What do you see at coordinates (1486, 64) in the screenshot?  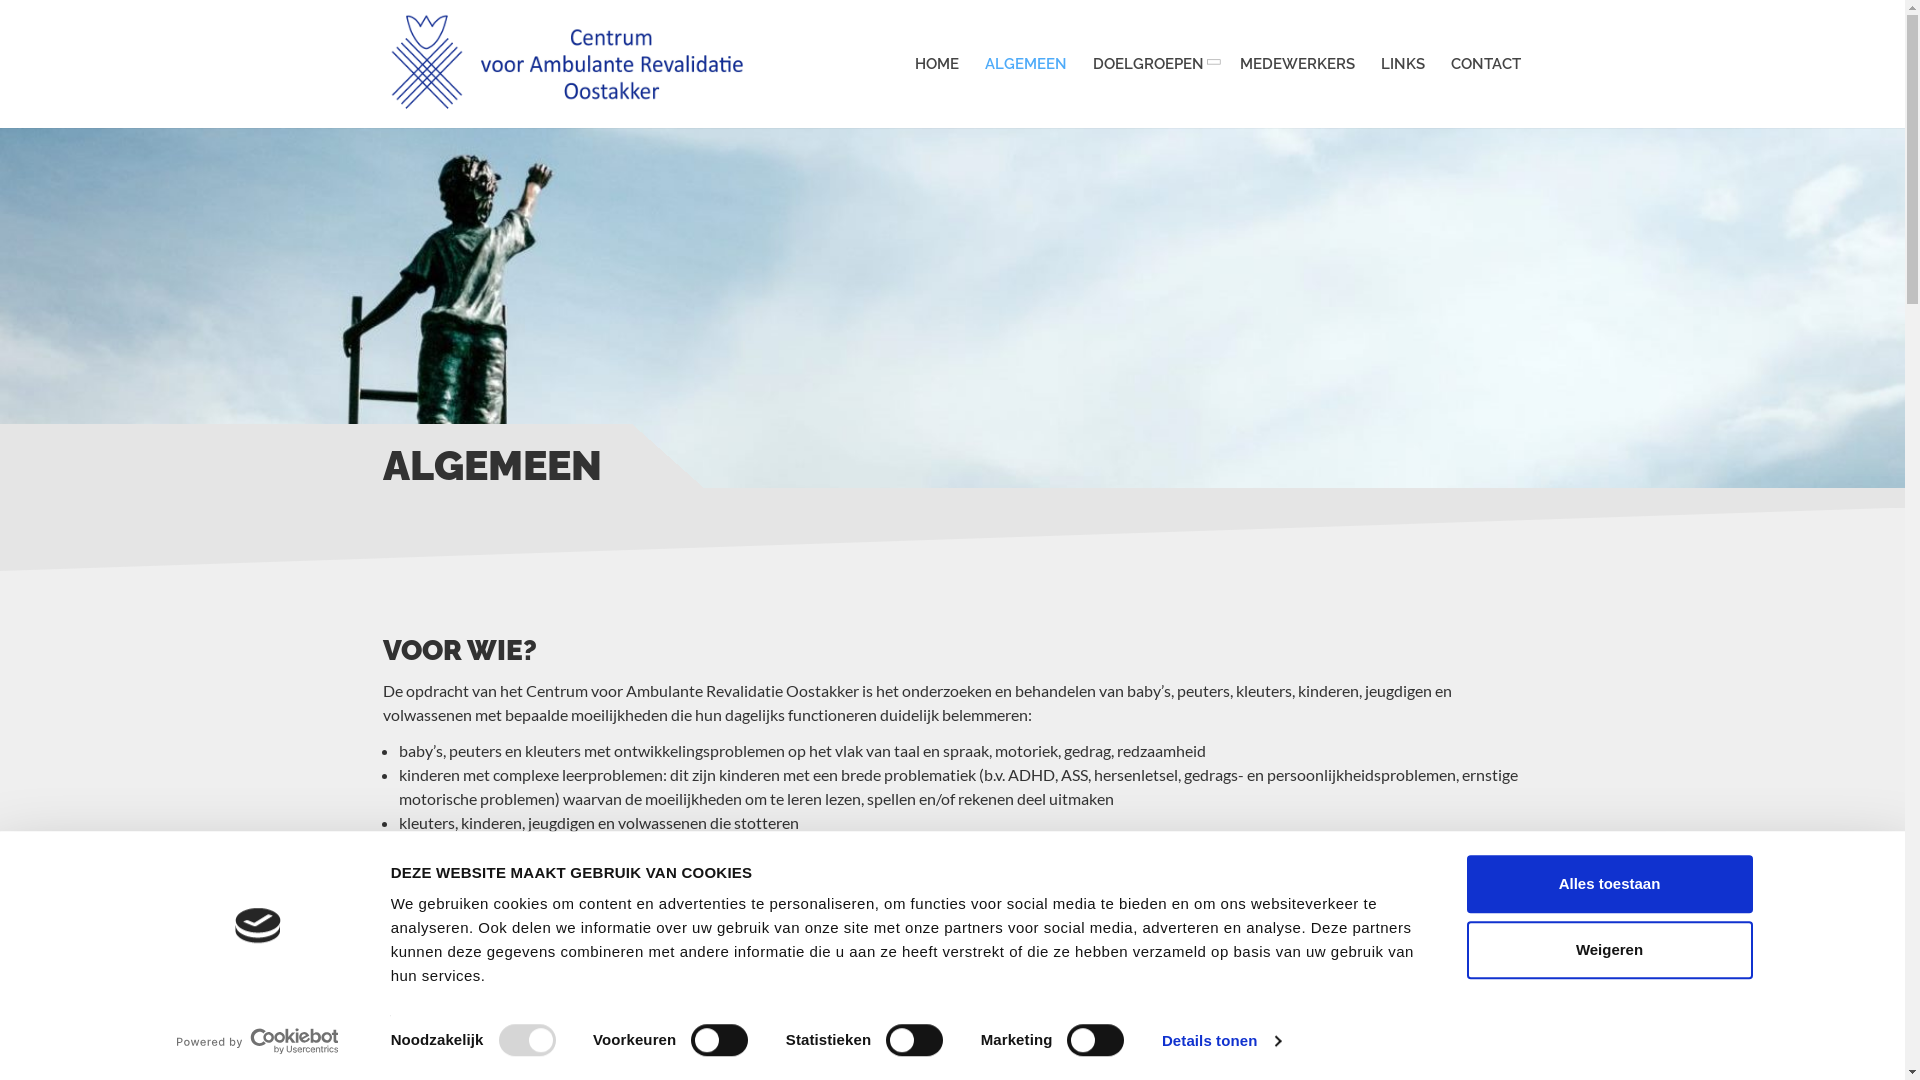 I see `CONTACT` at bounding box center [1486, 64].